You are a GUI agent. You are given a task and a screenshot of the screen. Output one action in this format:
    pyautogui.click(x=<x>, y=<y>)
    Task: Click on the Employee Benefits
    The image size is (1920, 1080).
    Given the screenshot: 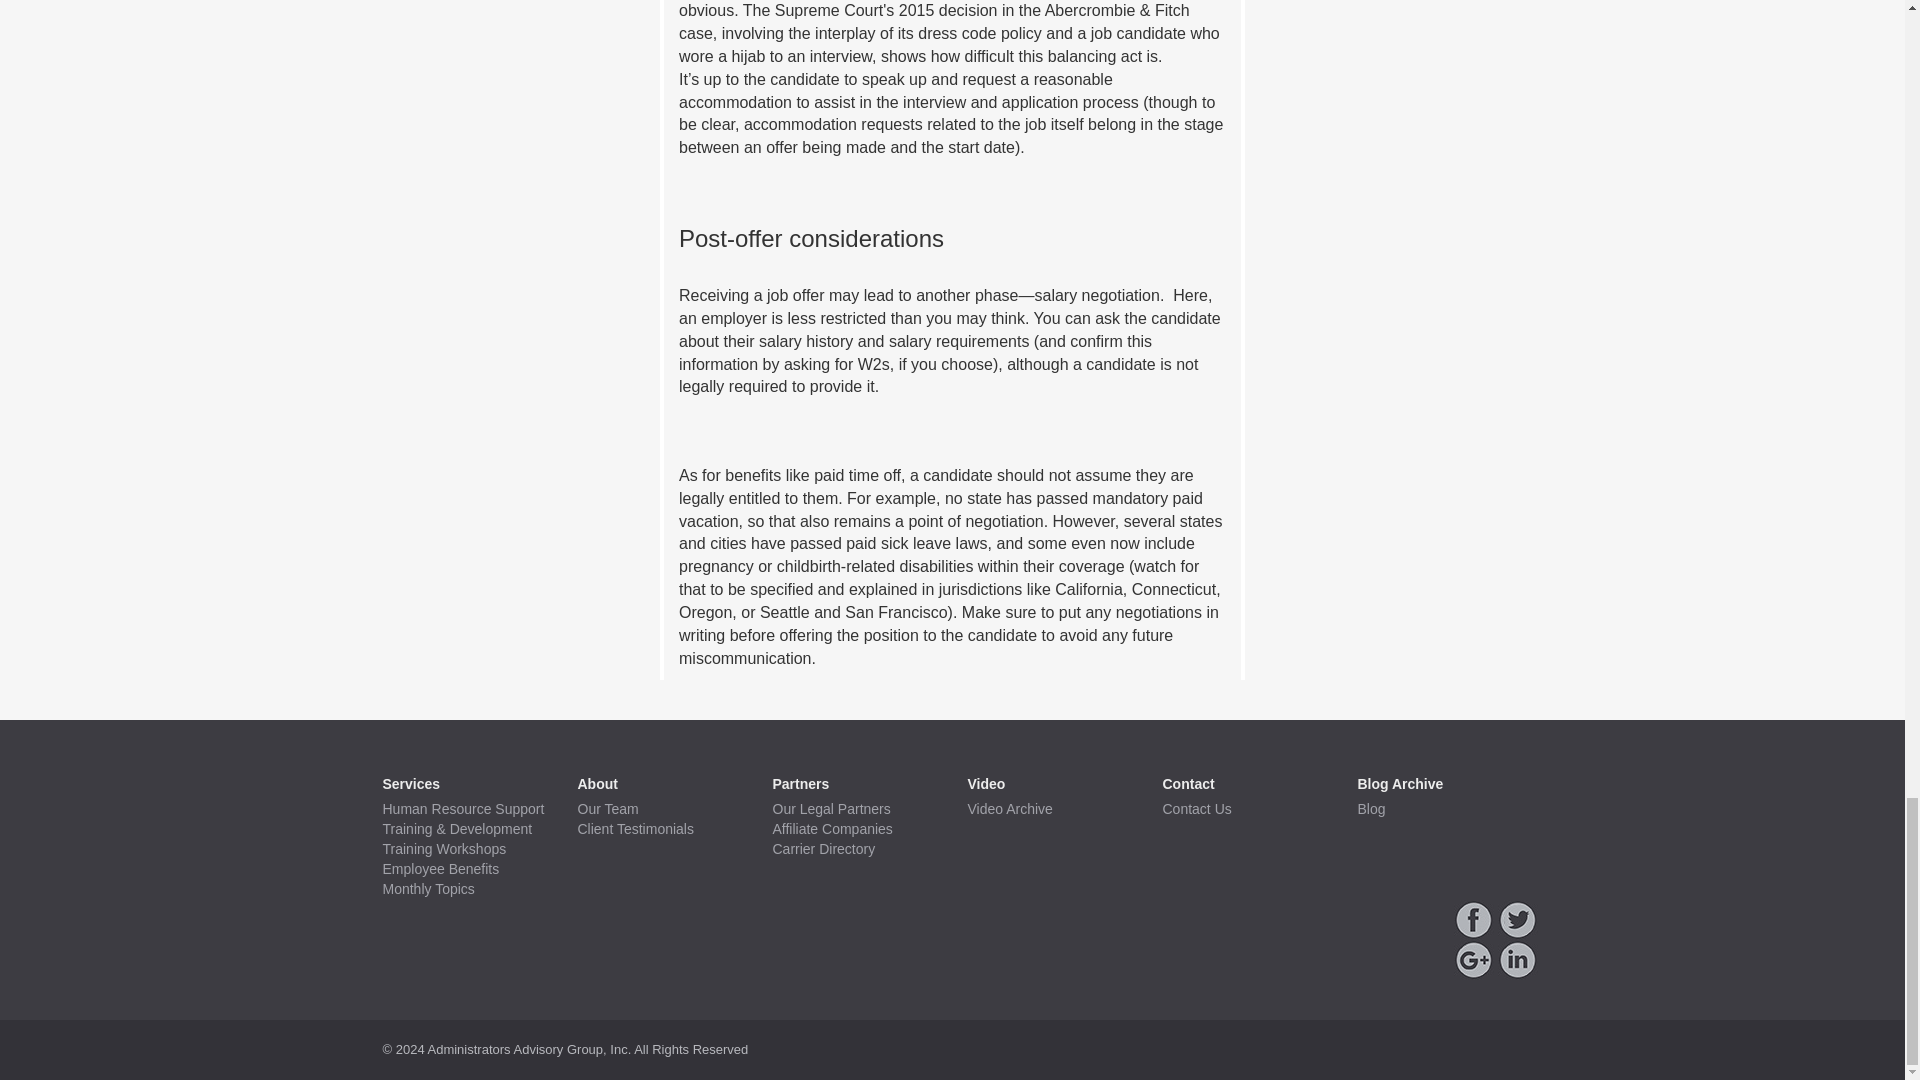 What is the action you would take?
    pyautogui.click(x=464, y=870)
    